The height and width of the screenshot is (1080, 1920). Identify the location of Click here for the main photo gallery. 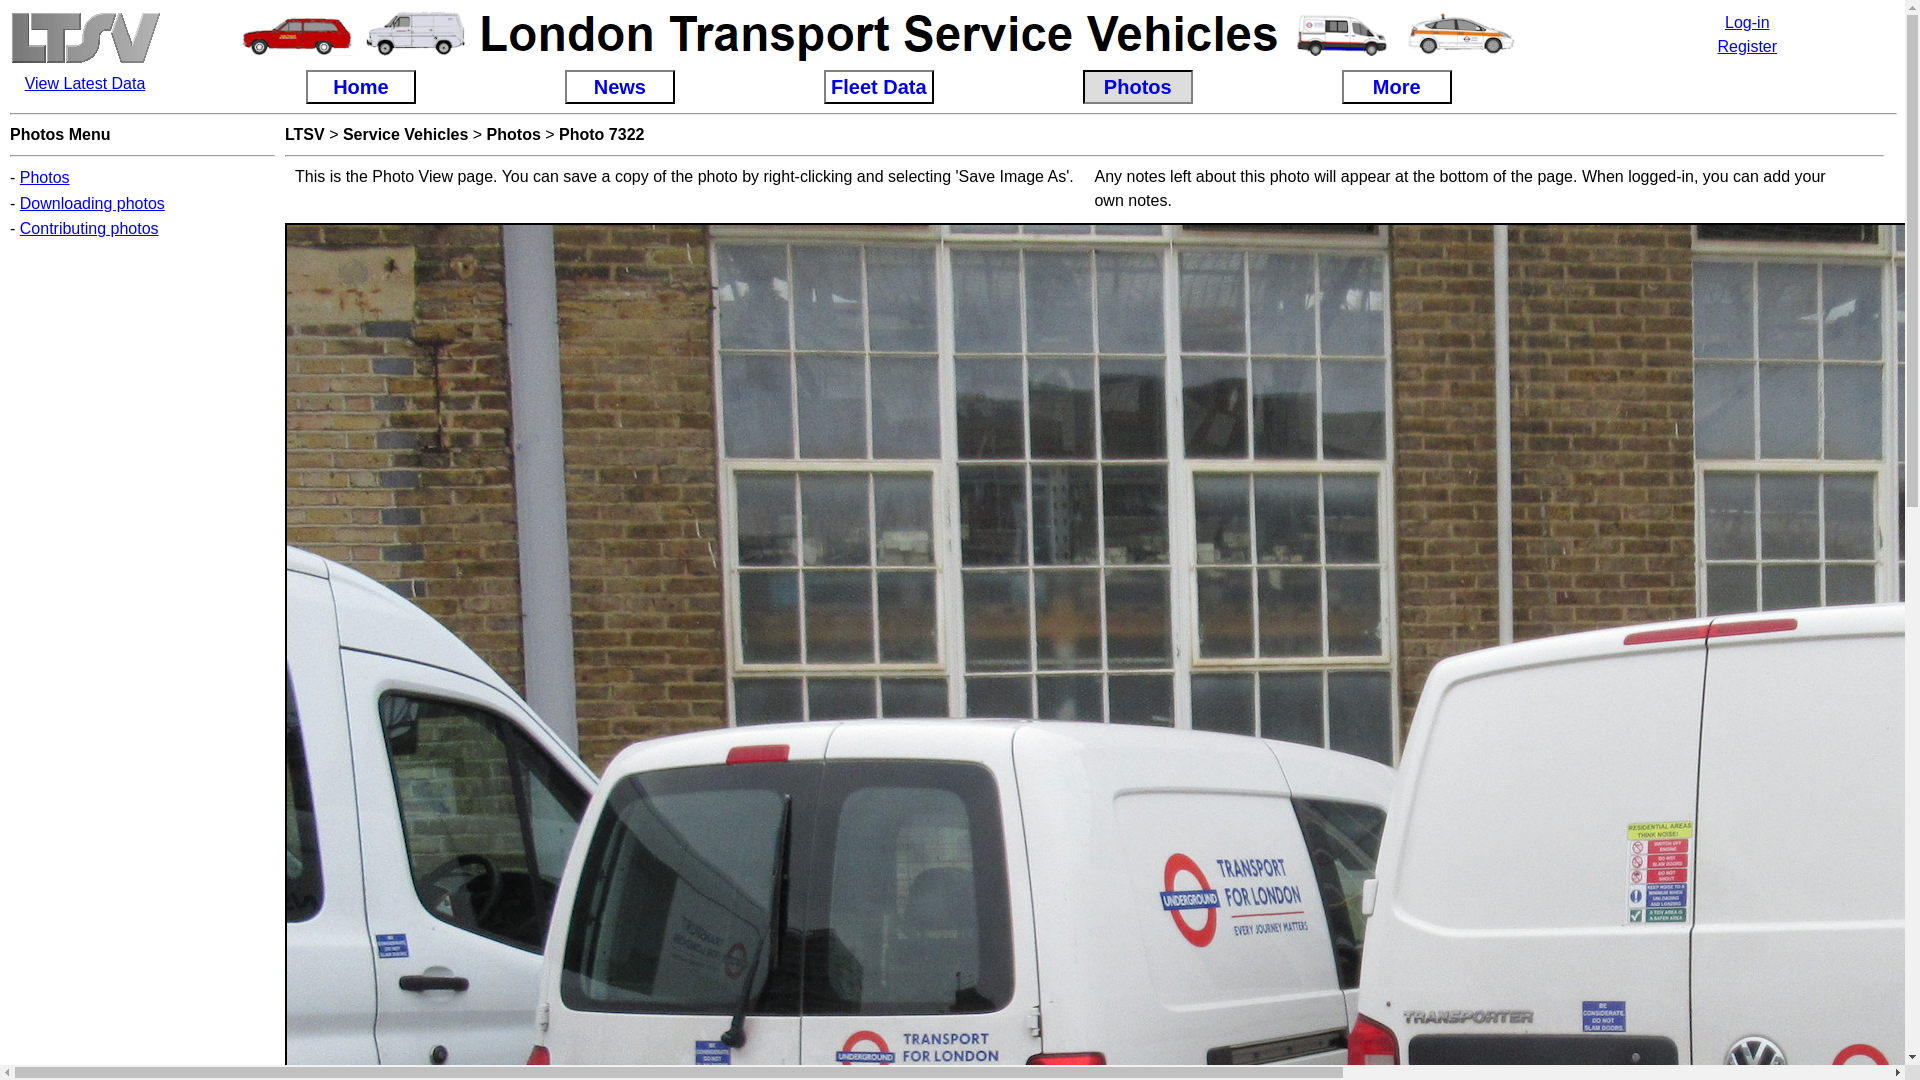
(44, 176).